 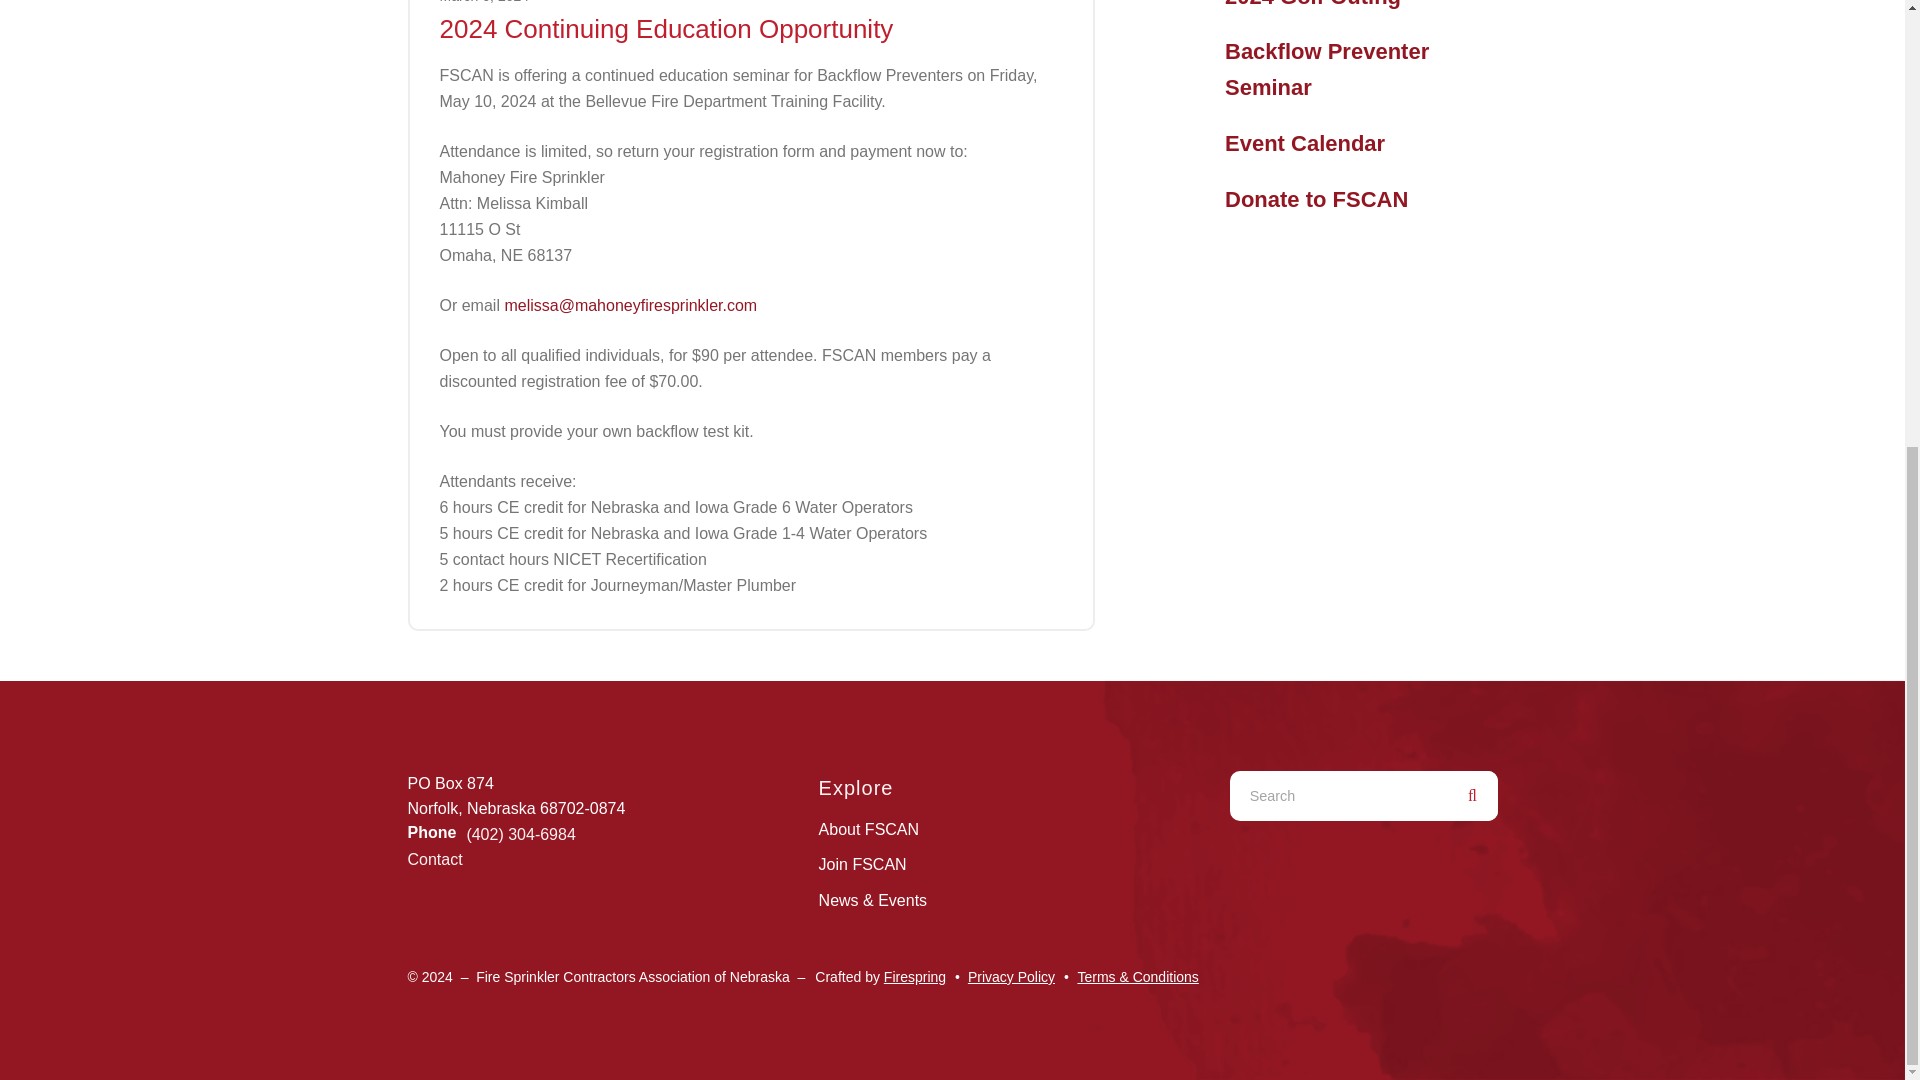 What do you see at coordinates (434, 860) in the screenshot?
I see `Contact` at bounding box center [434, 860].